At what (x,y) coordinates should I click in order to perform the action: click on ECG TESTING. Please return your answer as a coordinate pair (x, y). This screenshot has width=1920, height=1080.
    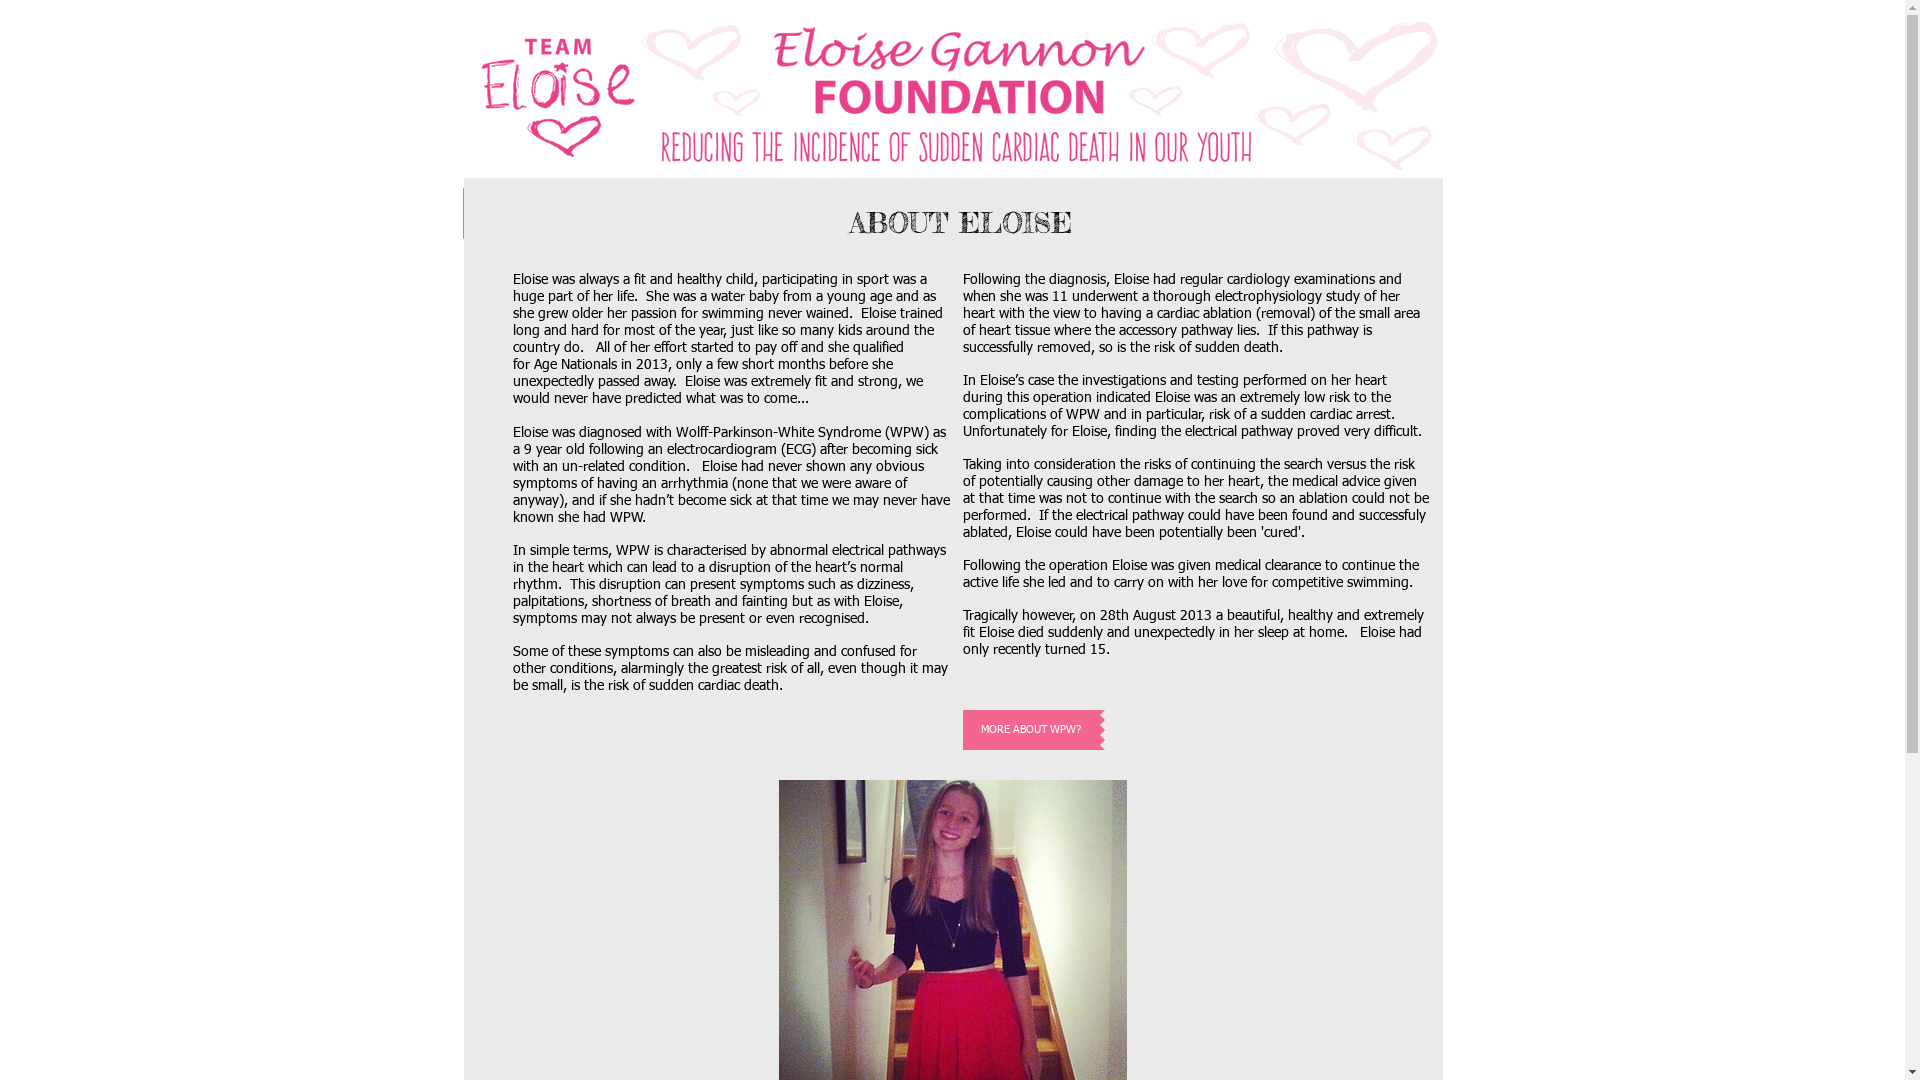
    Looking at the image, I should click on (704, 213).